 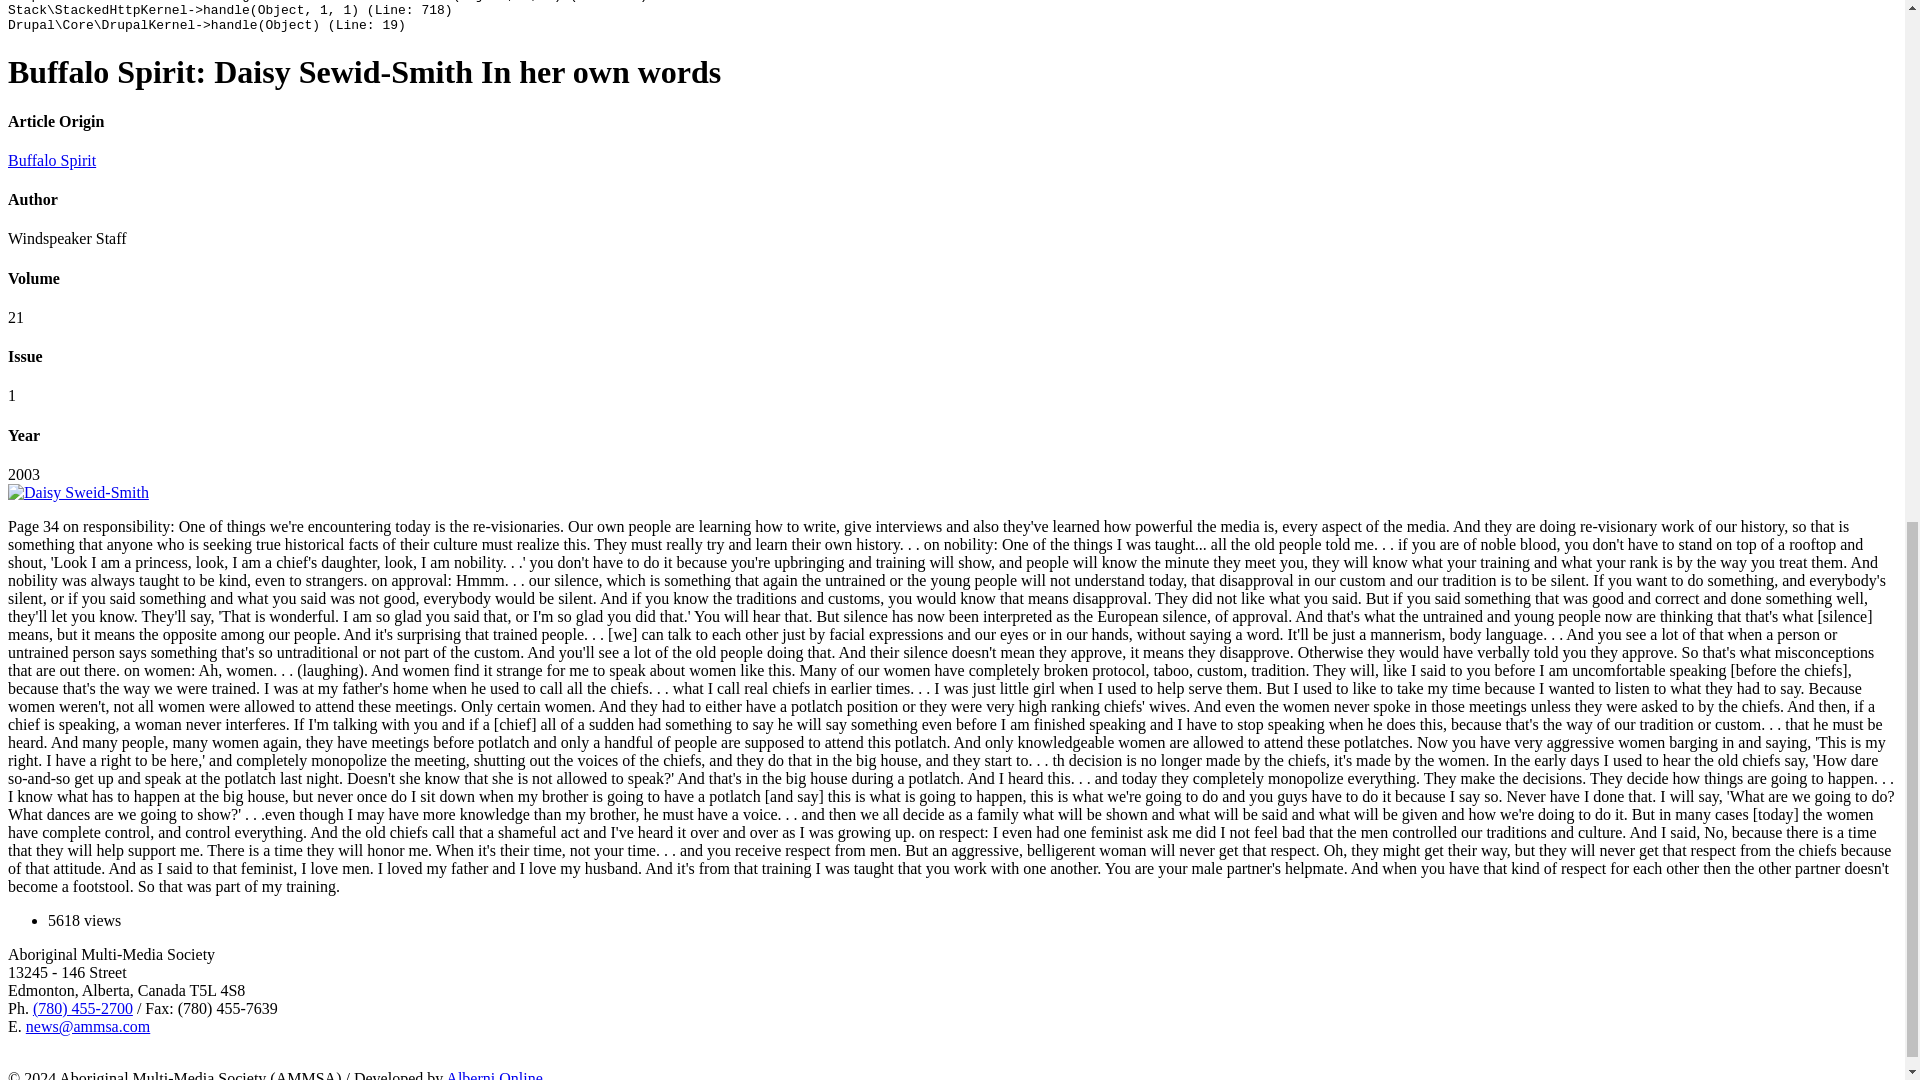 What do you see at coordinates (88, 1026) in the screenshot?
I see `Email AMMSA` at bounding box center [88, 1026].